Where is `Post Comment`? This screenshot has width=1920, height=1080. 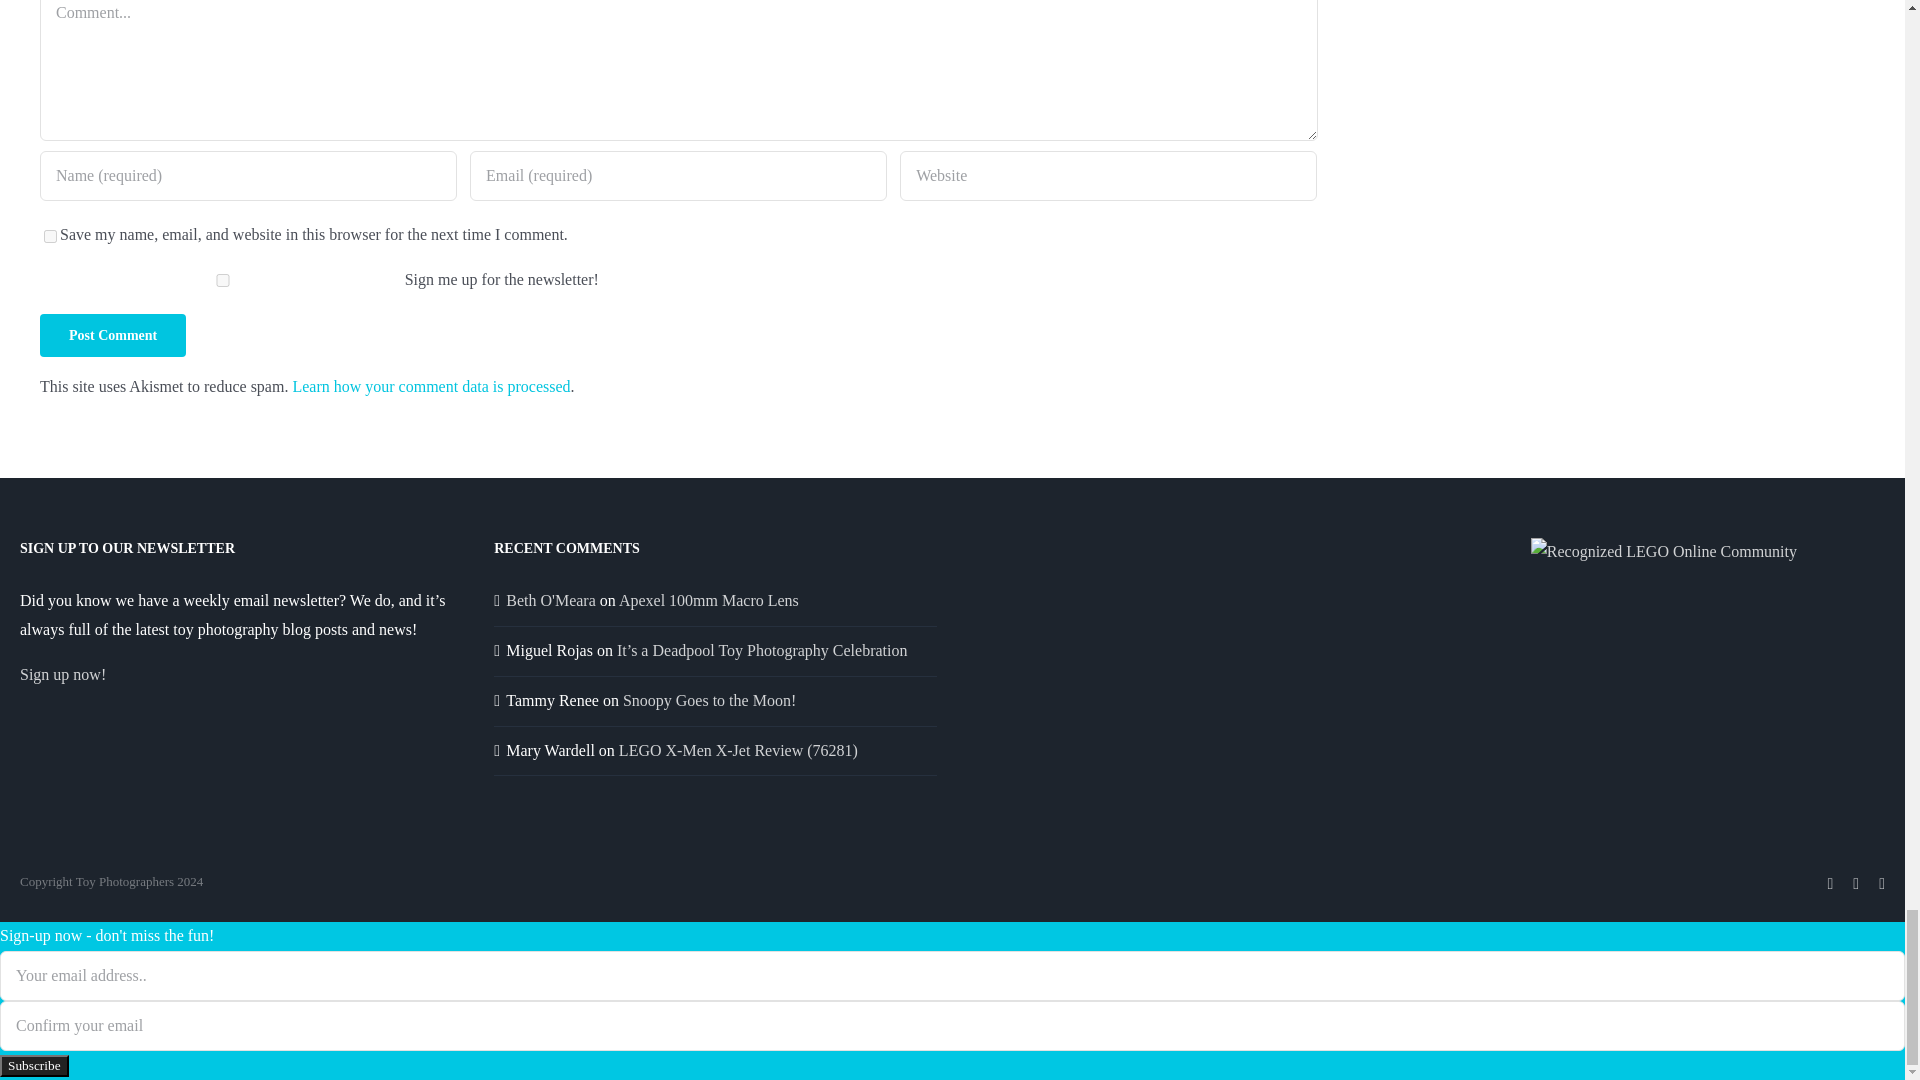
Post Comment is located at coordinates (113, 336).